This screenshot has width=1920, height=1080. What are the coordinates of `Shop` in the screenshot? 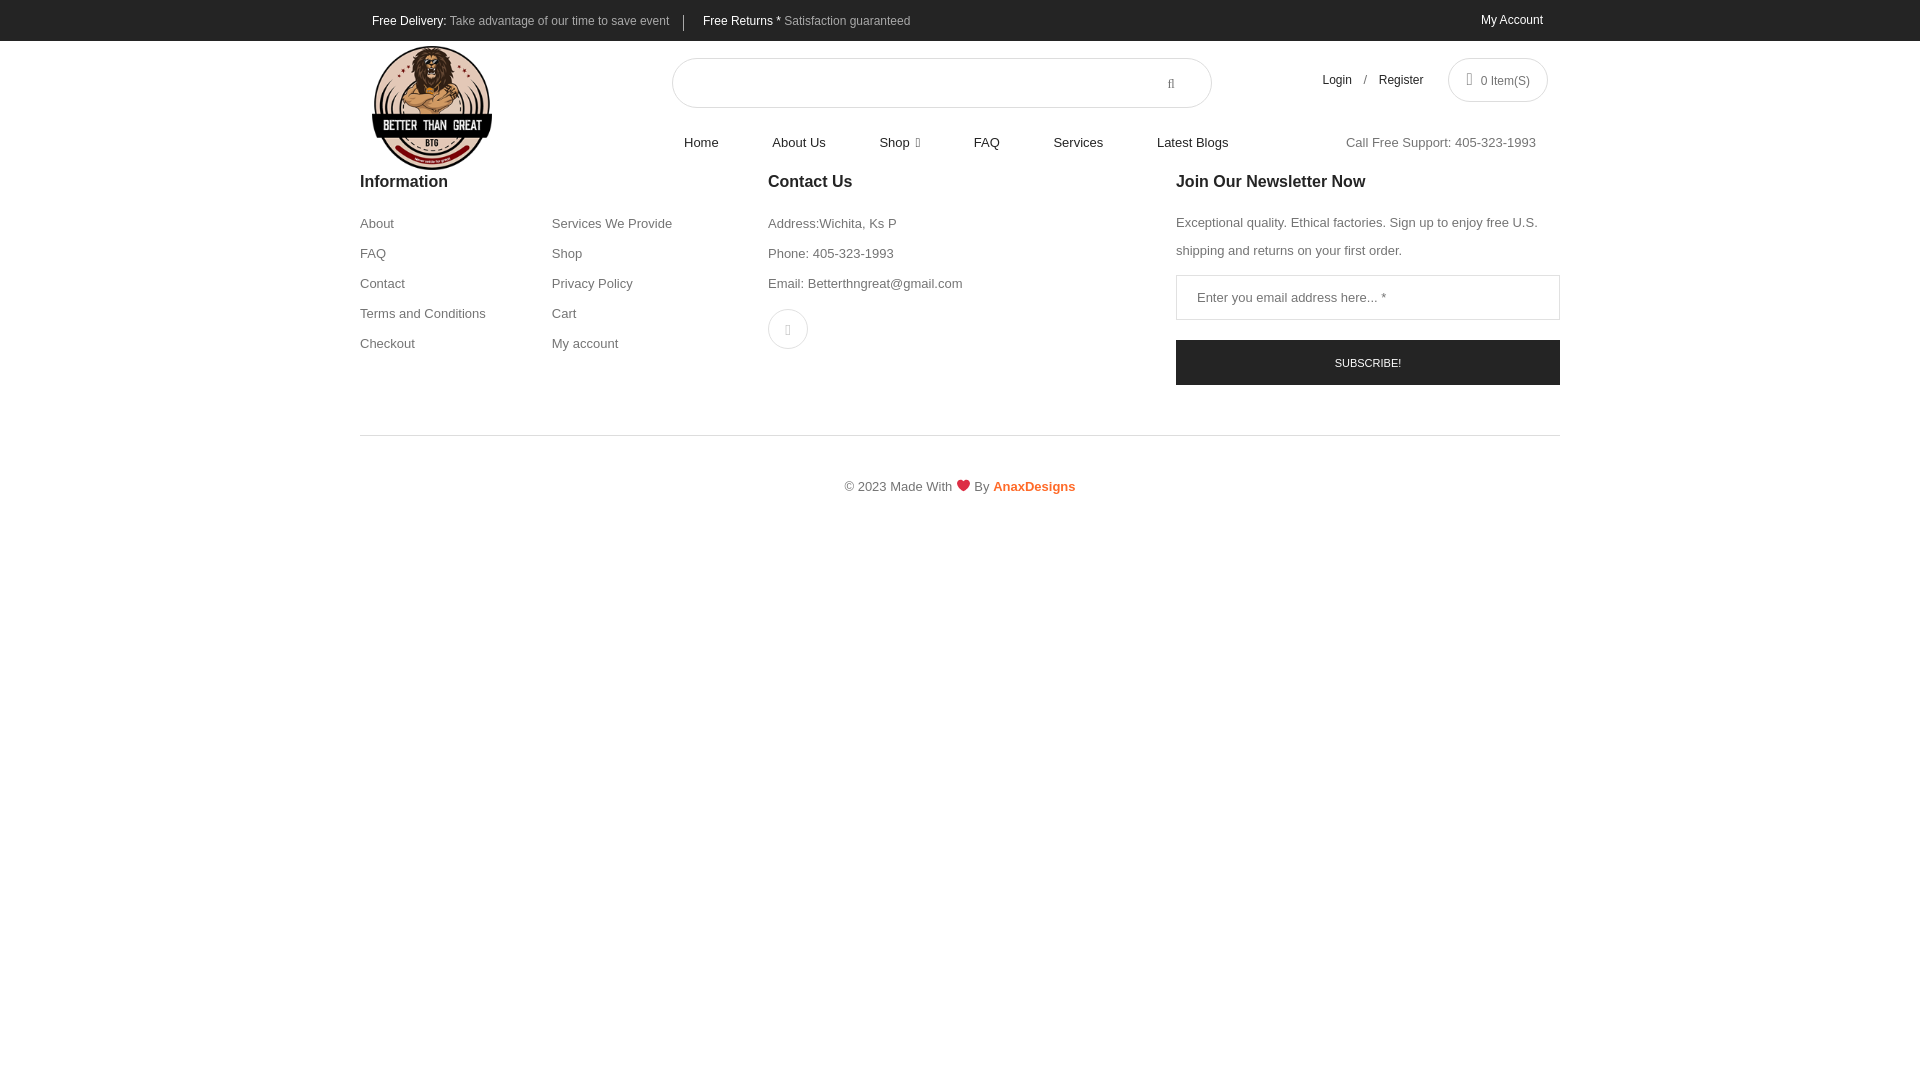 It's located at (899, 142).